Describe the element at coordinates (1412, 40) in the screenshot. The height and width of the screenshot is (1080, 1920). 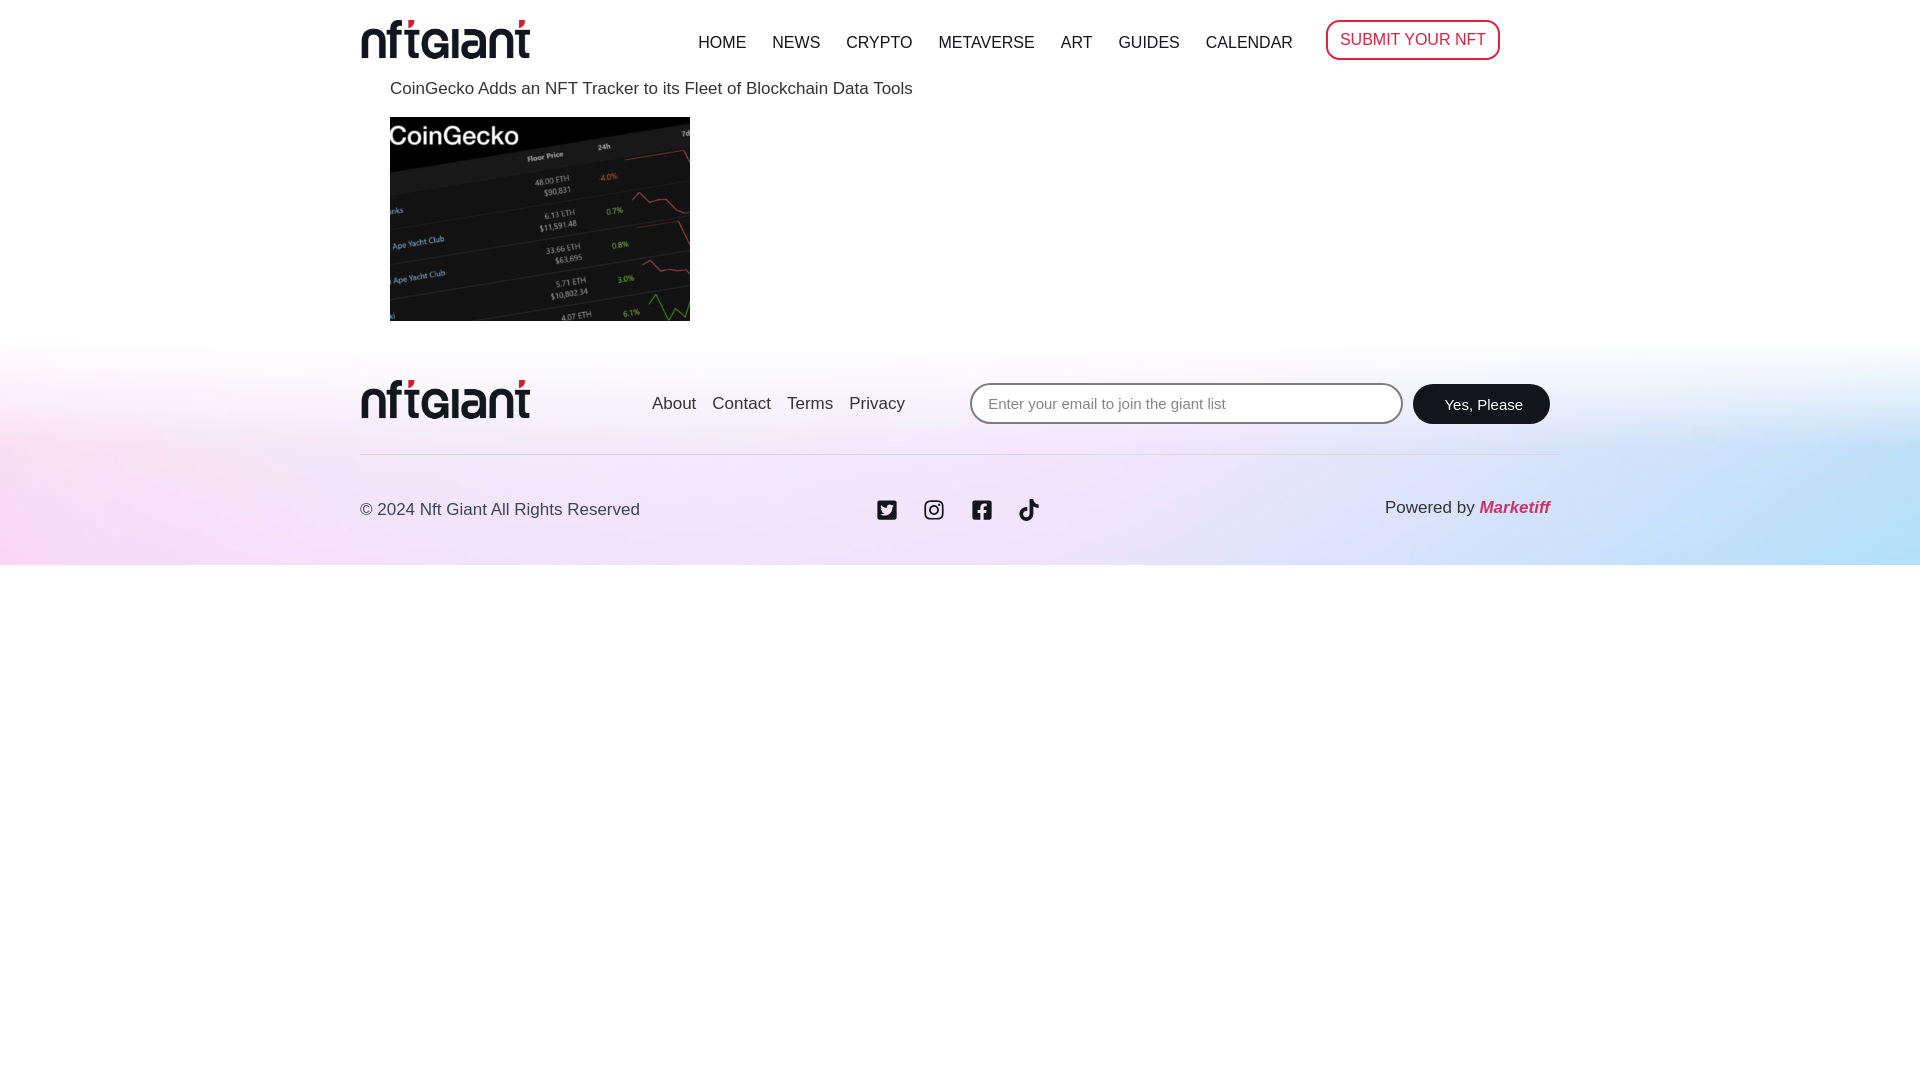
I see `SUBMIT YOUR NFT` at that location.